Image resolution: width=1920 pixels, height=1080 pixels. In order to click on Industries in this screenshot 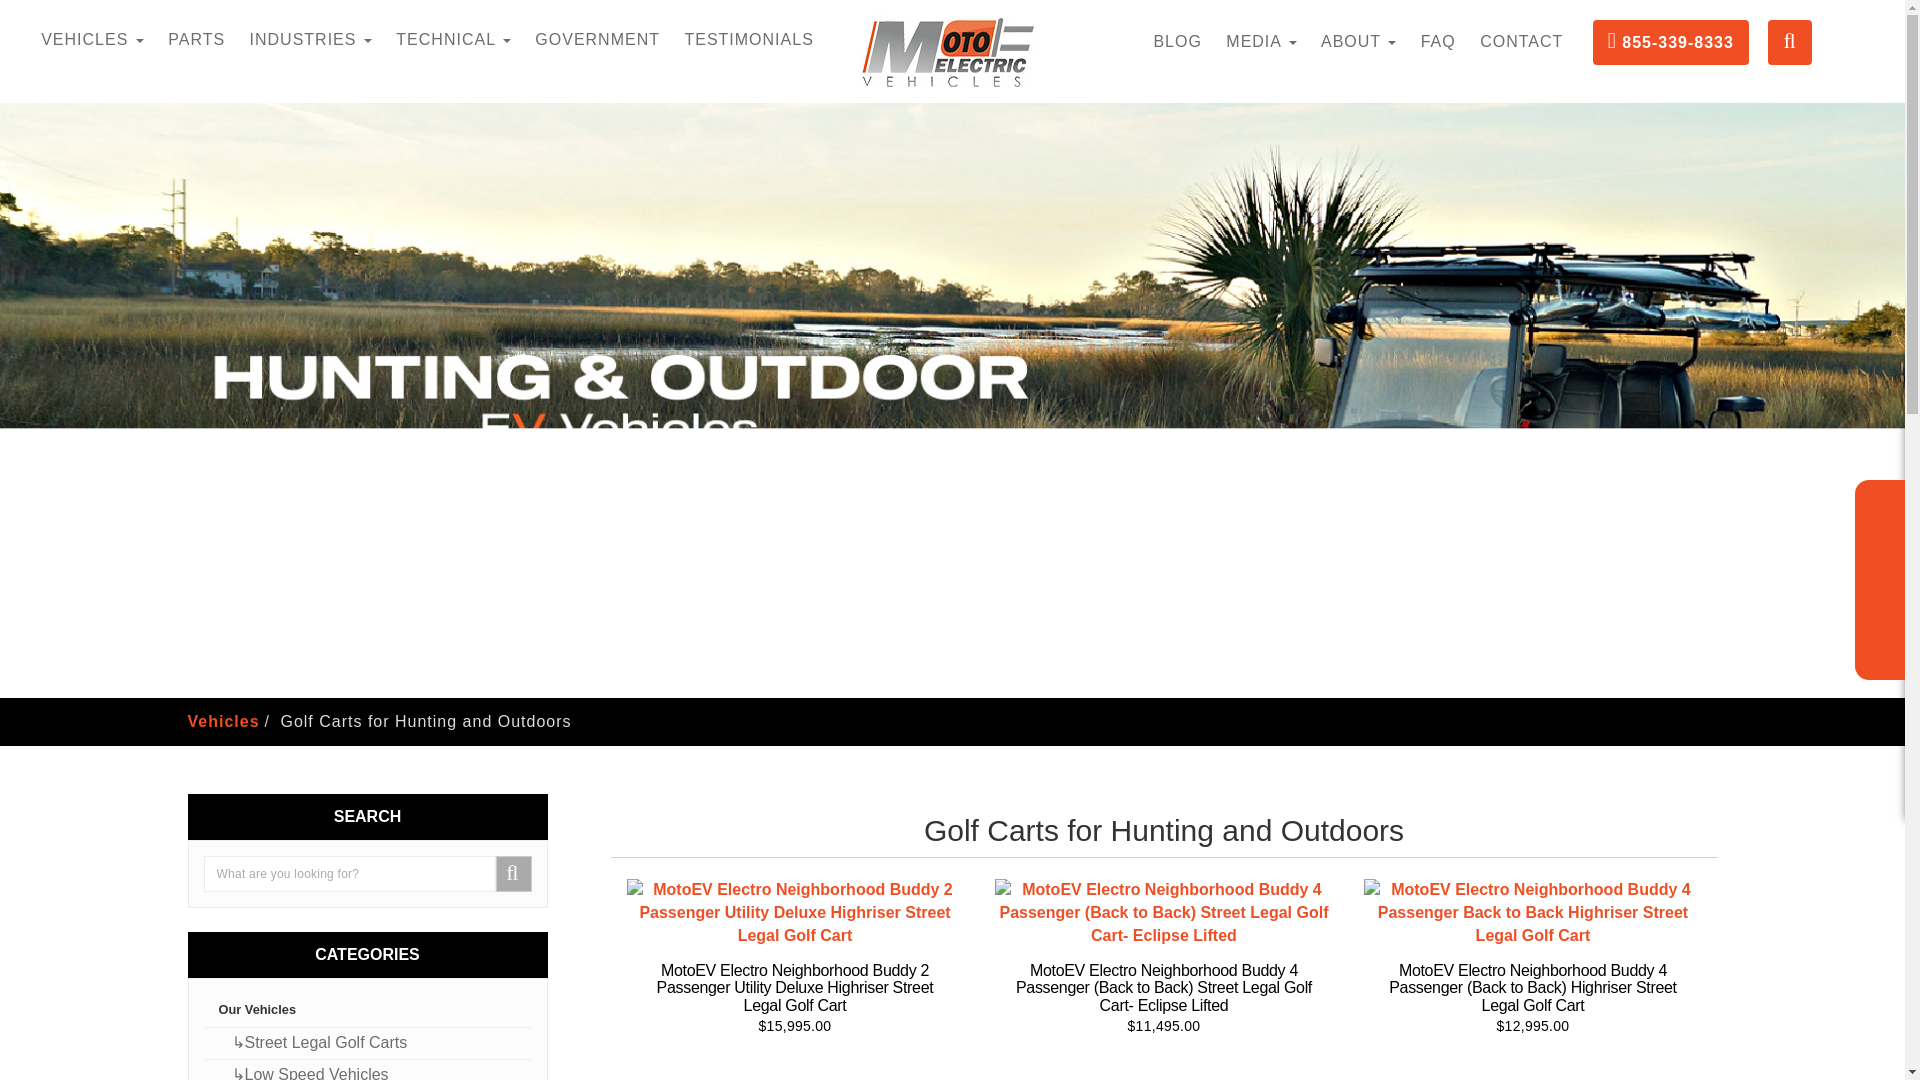, I will do `click(311, 40)`.